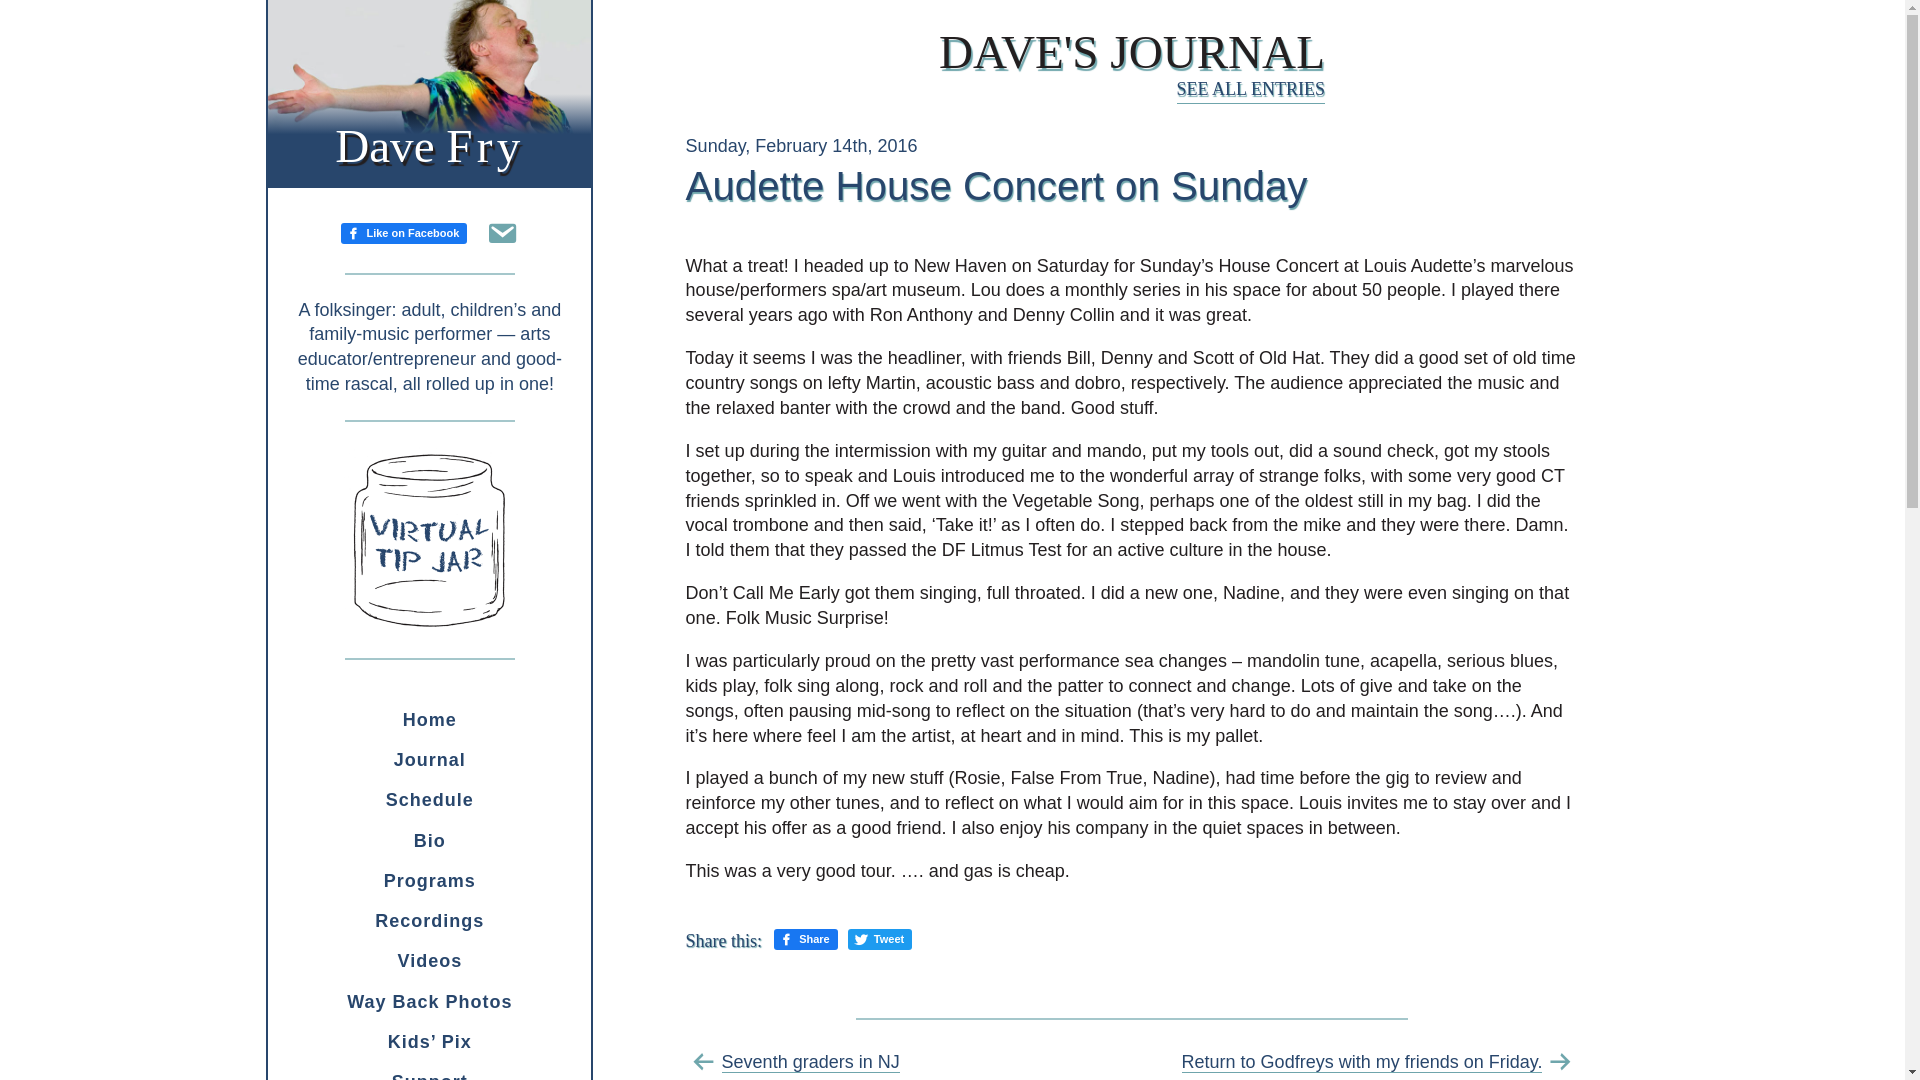 This screenshot has width=1920, height=1080. What do you see at coordinates (430, 719) in the screenshot?
I see `Bio` at bounding box center [430, 719].